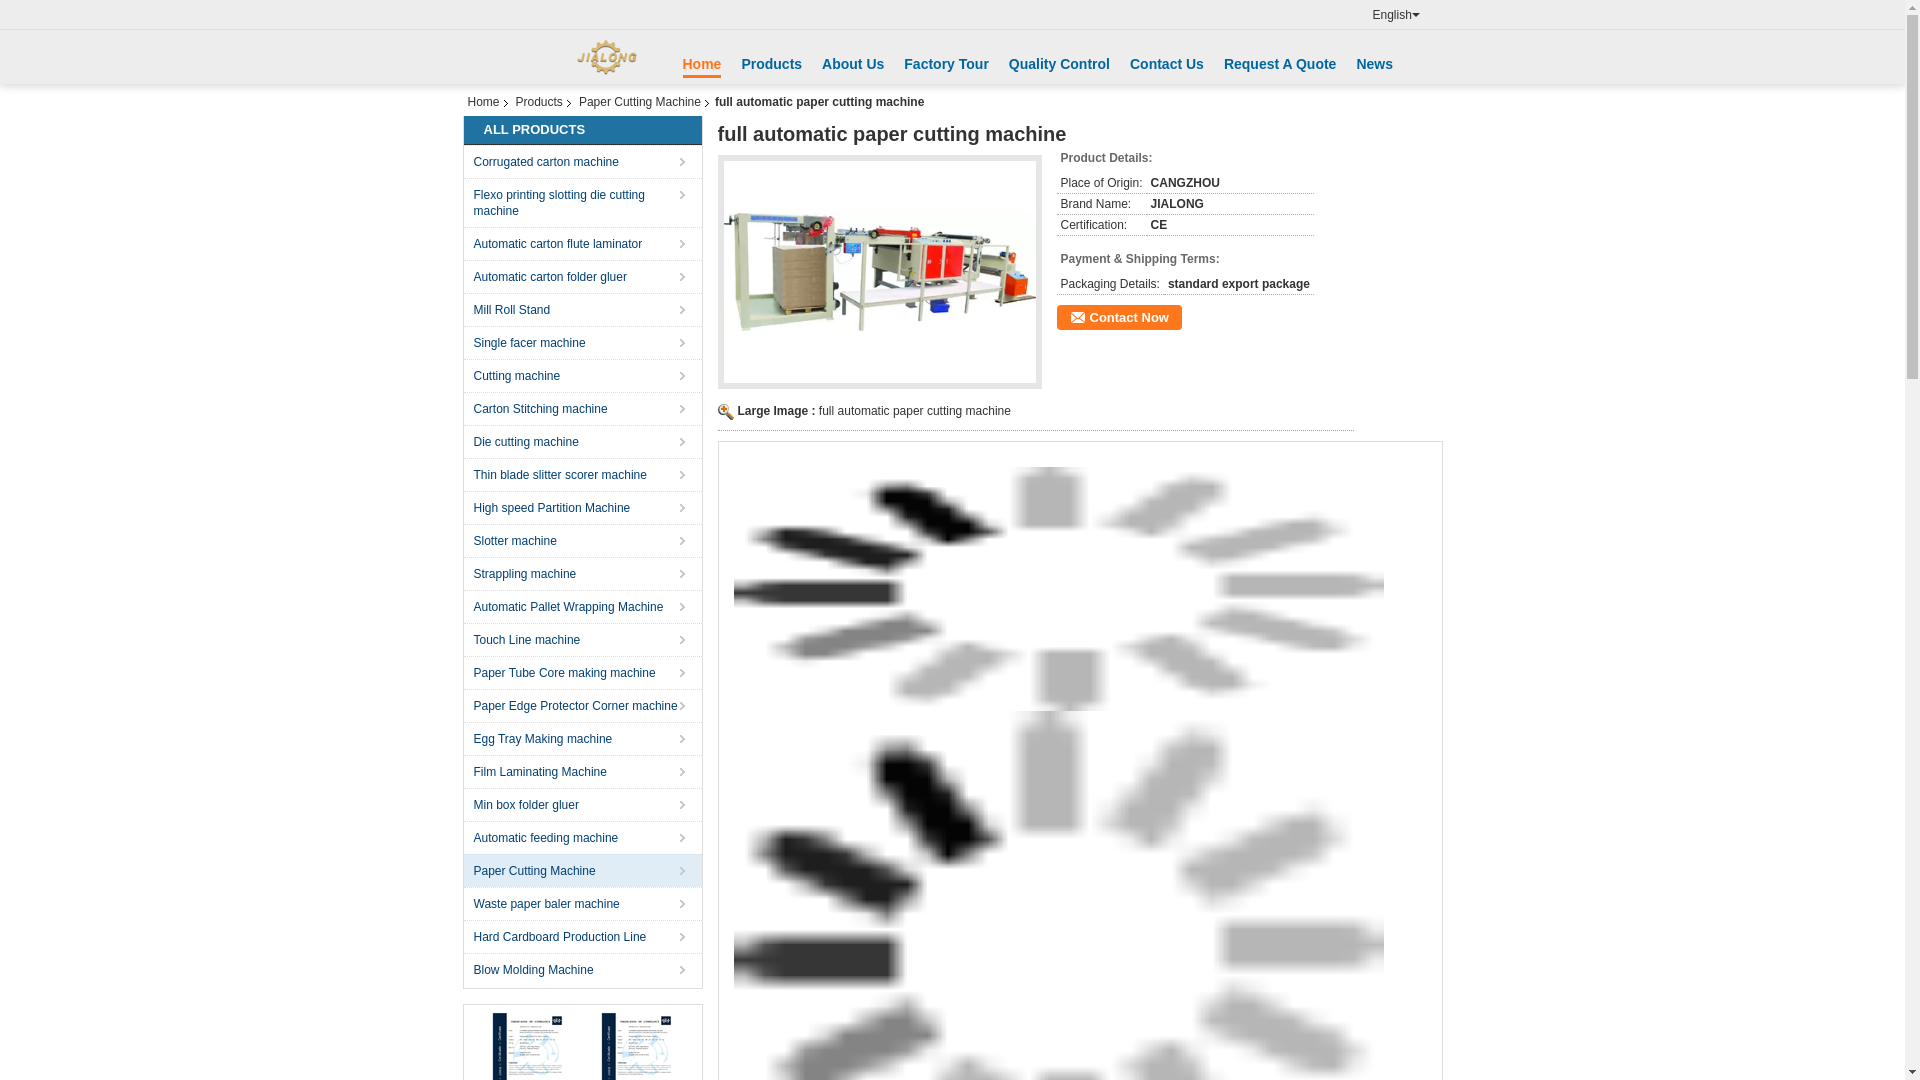 The image size is (1920, 1080). What do you see at coordinates (584, 870) in the screenshot?
I see `Paper Cutting Machine` at bounding box center [584, 870].